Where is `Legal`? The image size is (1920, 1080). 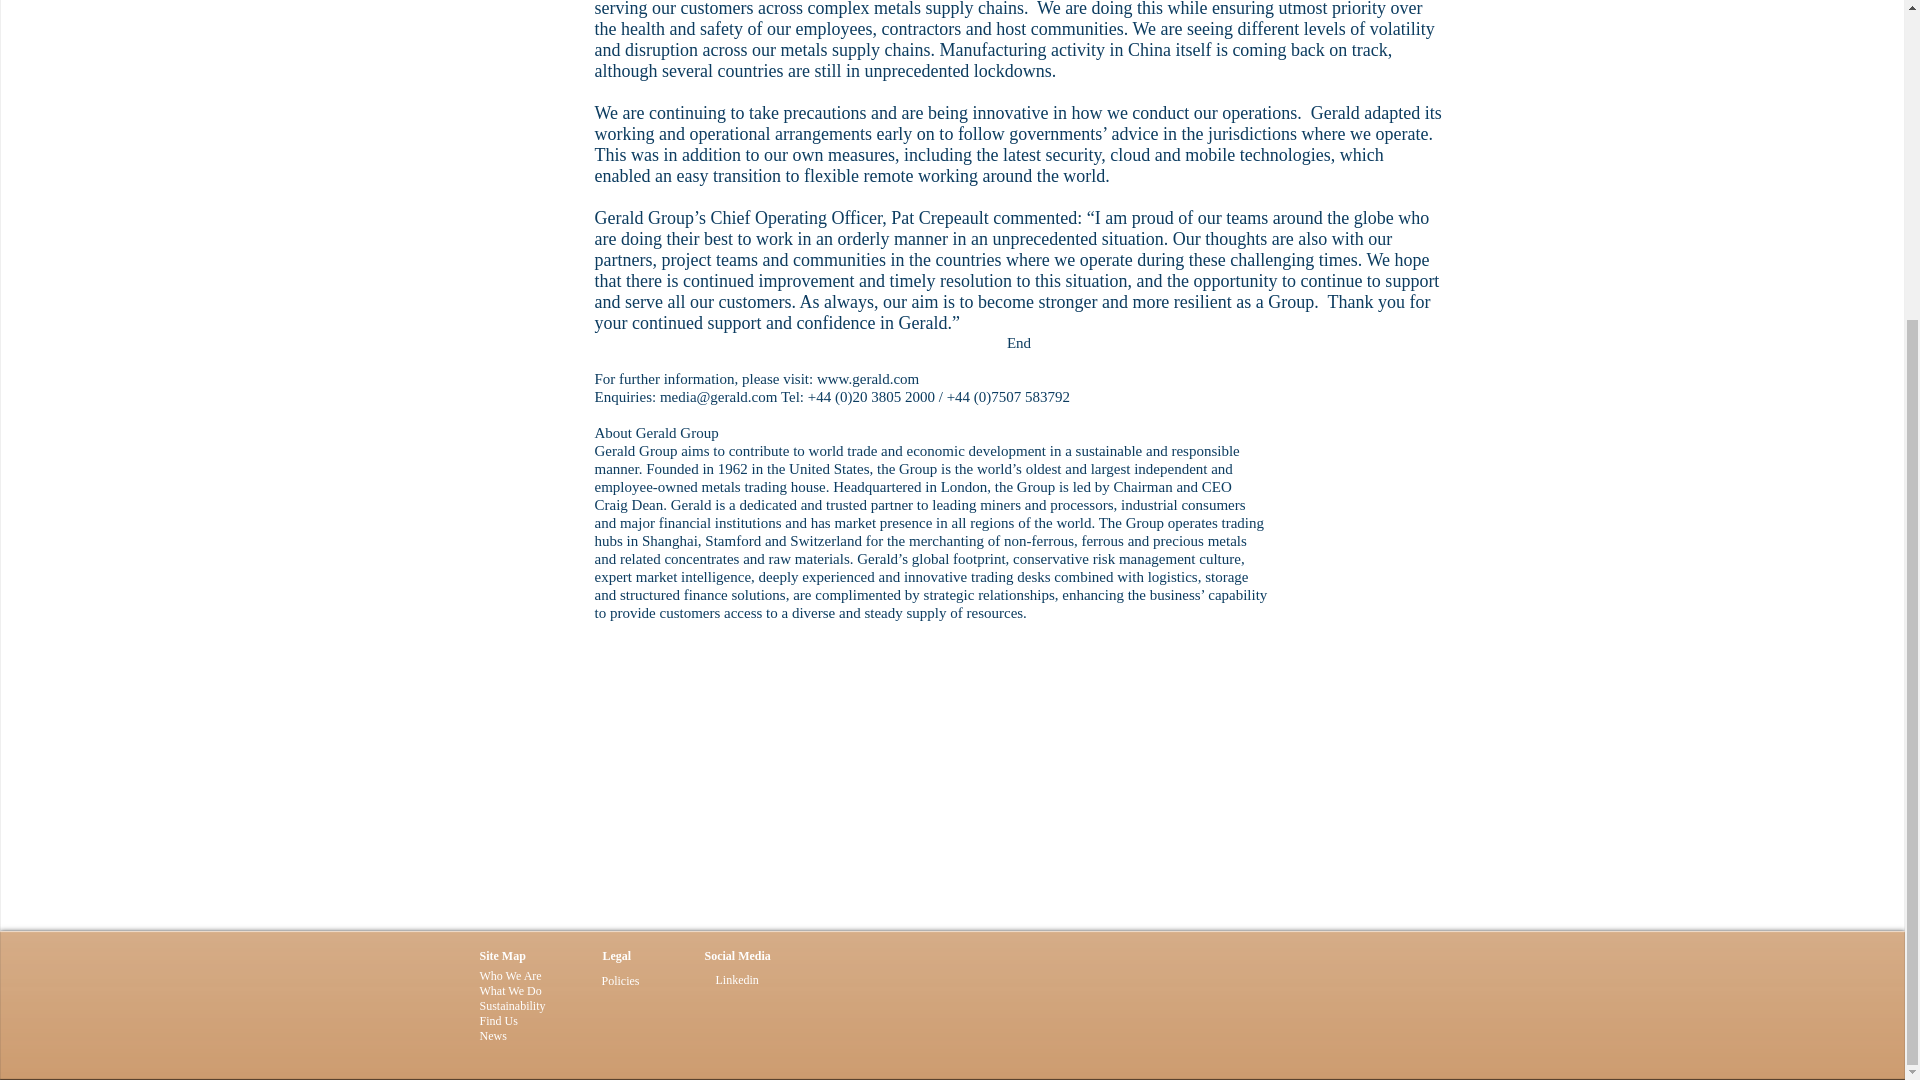
Legal is located at coordinates (616, 956).